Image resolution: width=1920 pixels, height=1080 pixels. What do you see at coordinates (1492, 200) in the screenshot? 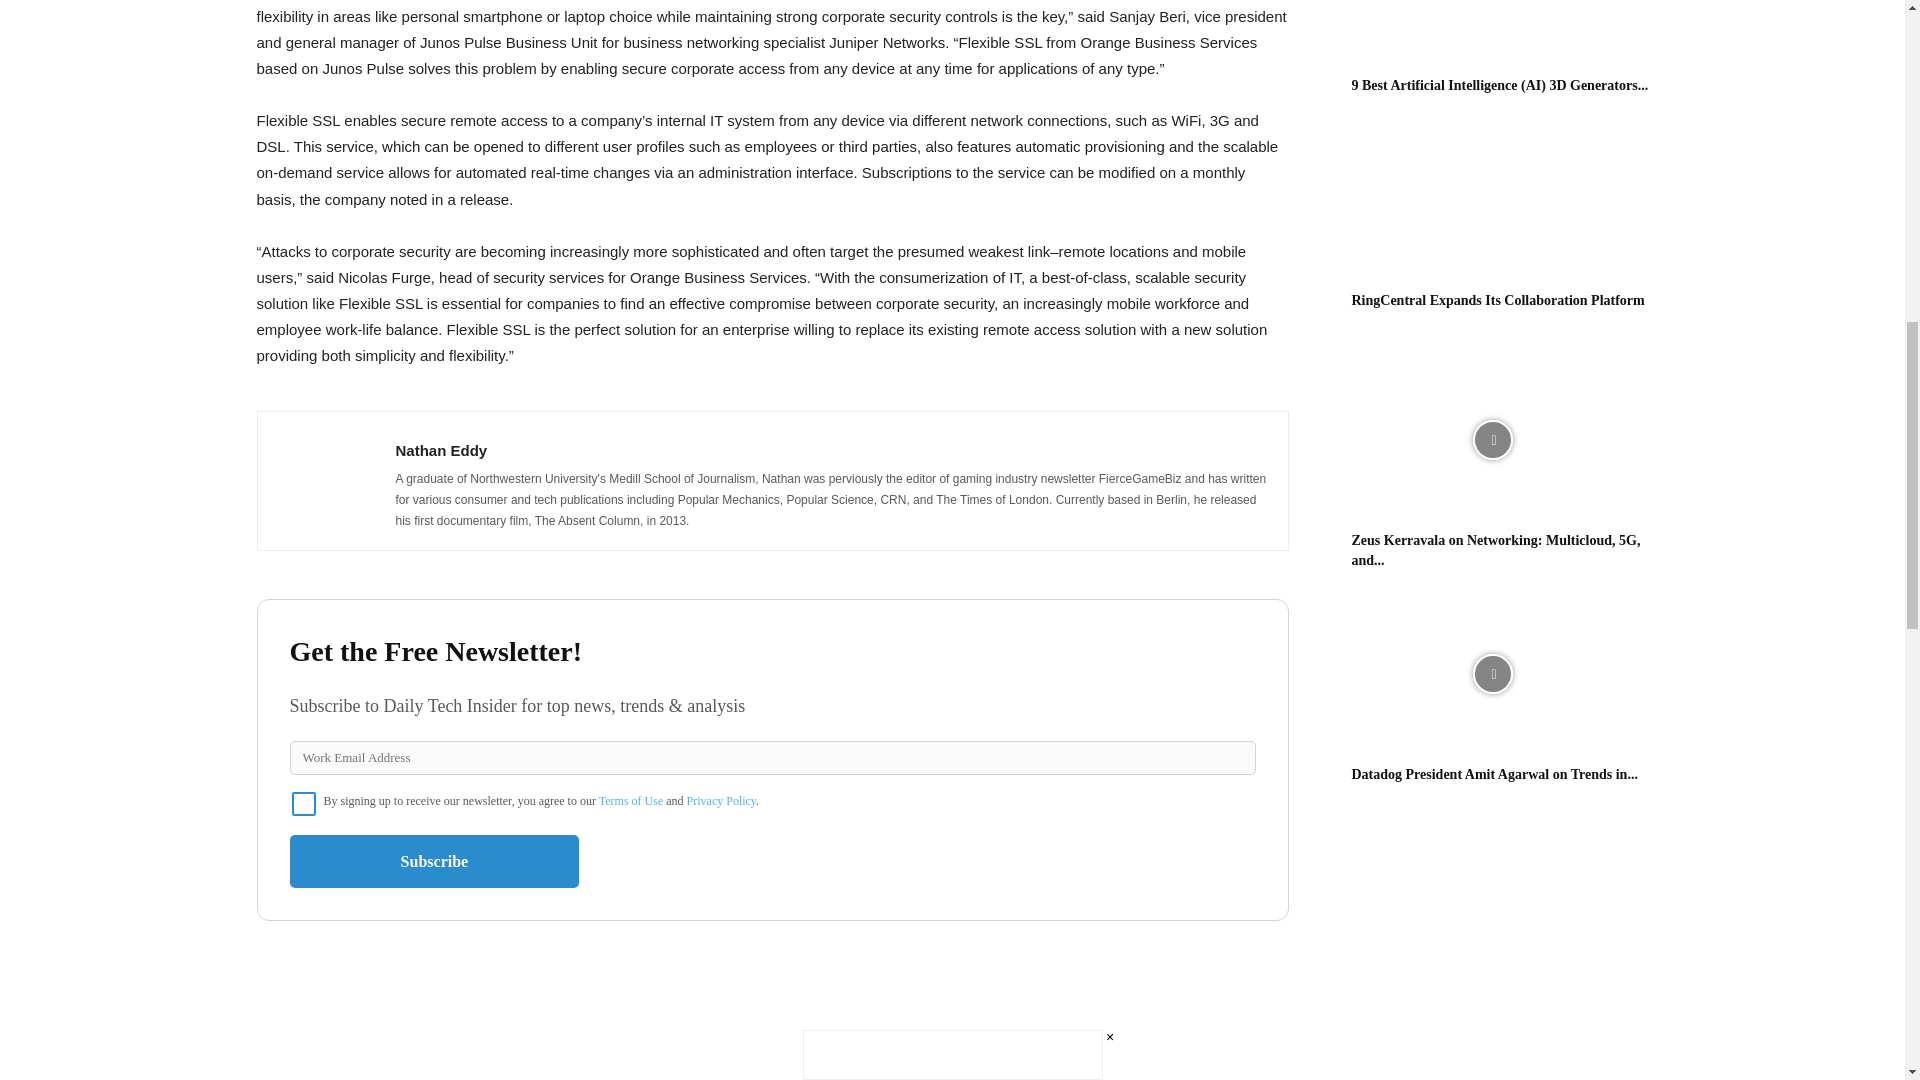
I see `RingCentral Expands Its Collaboration Platform` at bounding box center [1492, 200].